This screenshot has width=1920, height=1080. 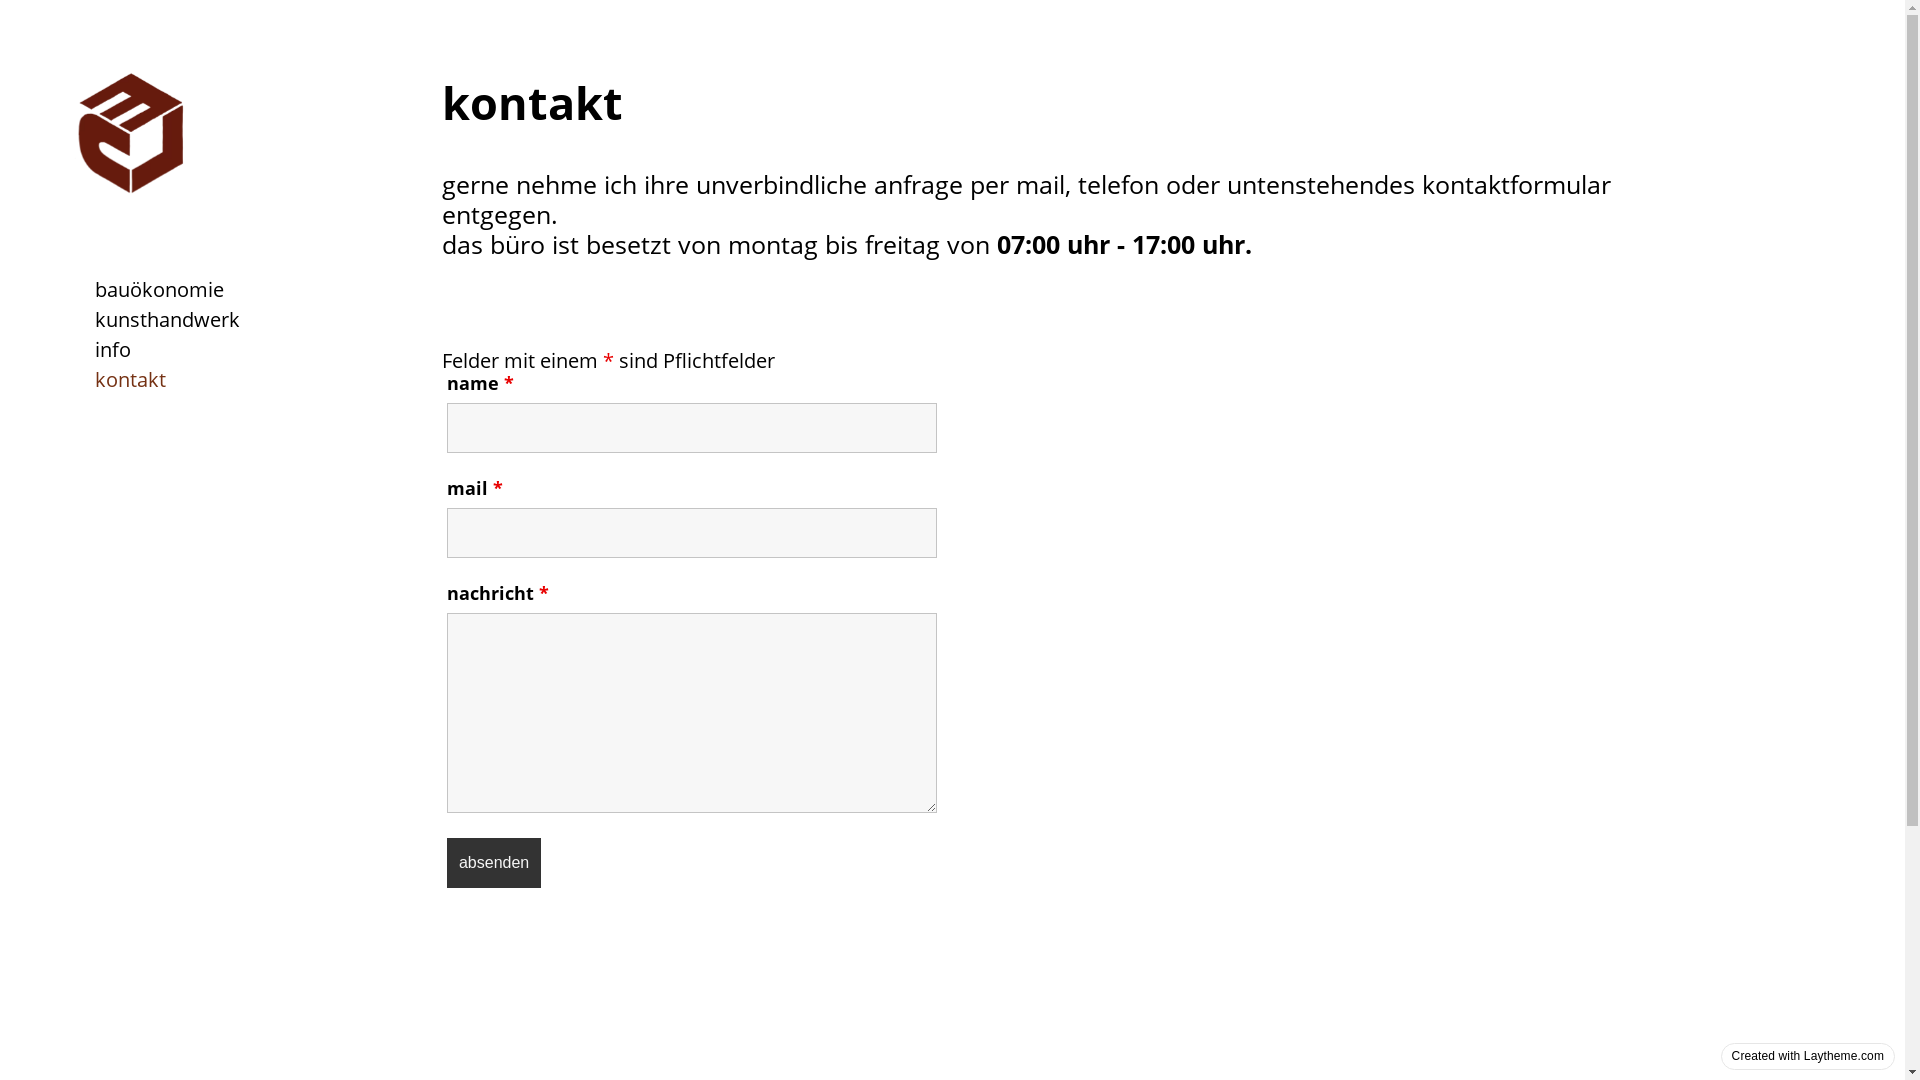 I want to click on absenden, so click(x=494, y=863).